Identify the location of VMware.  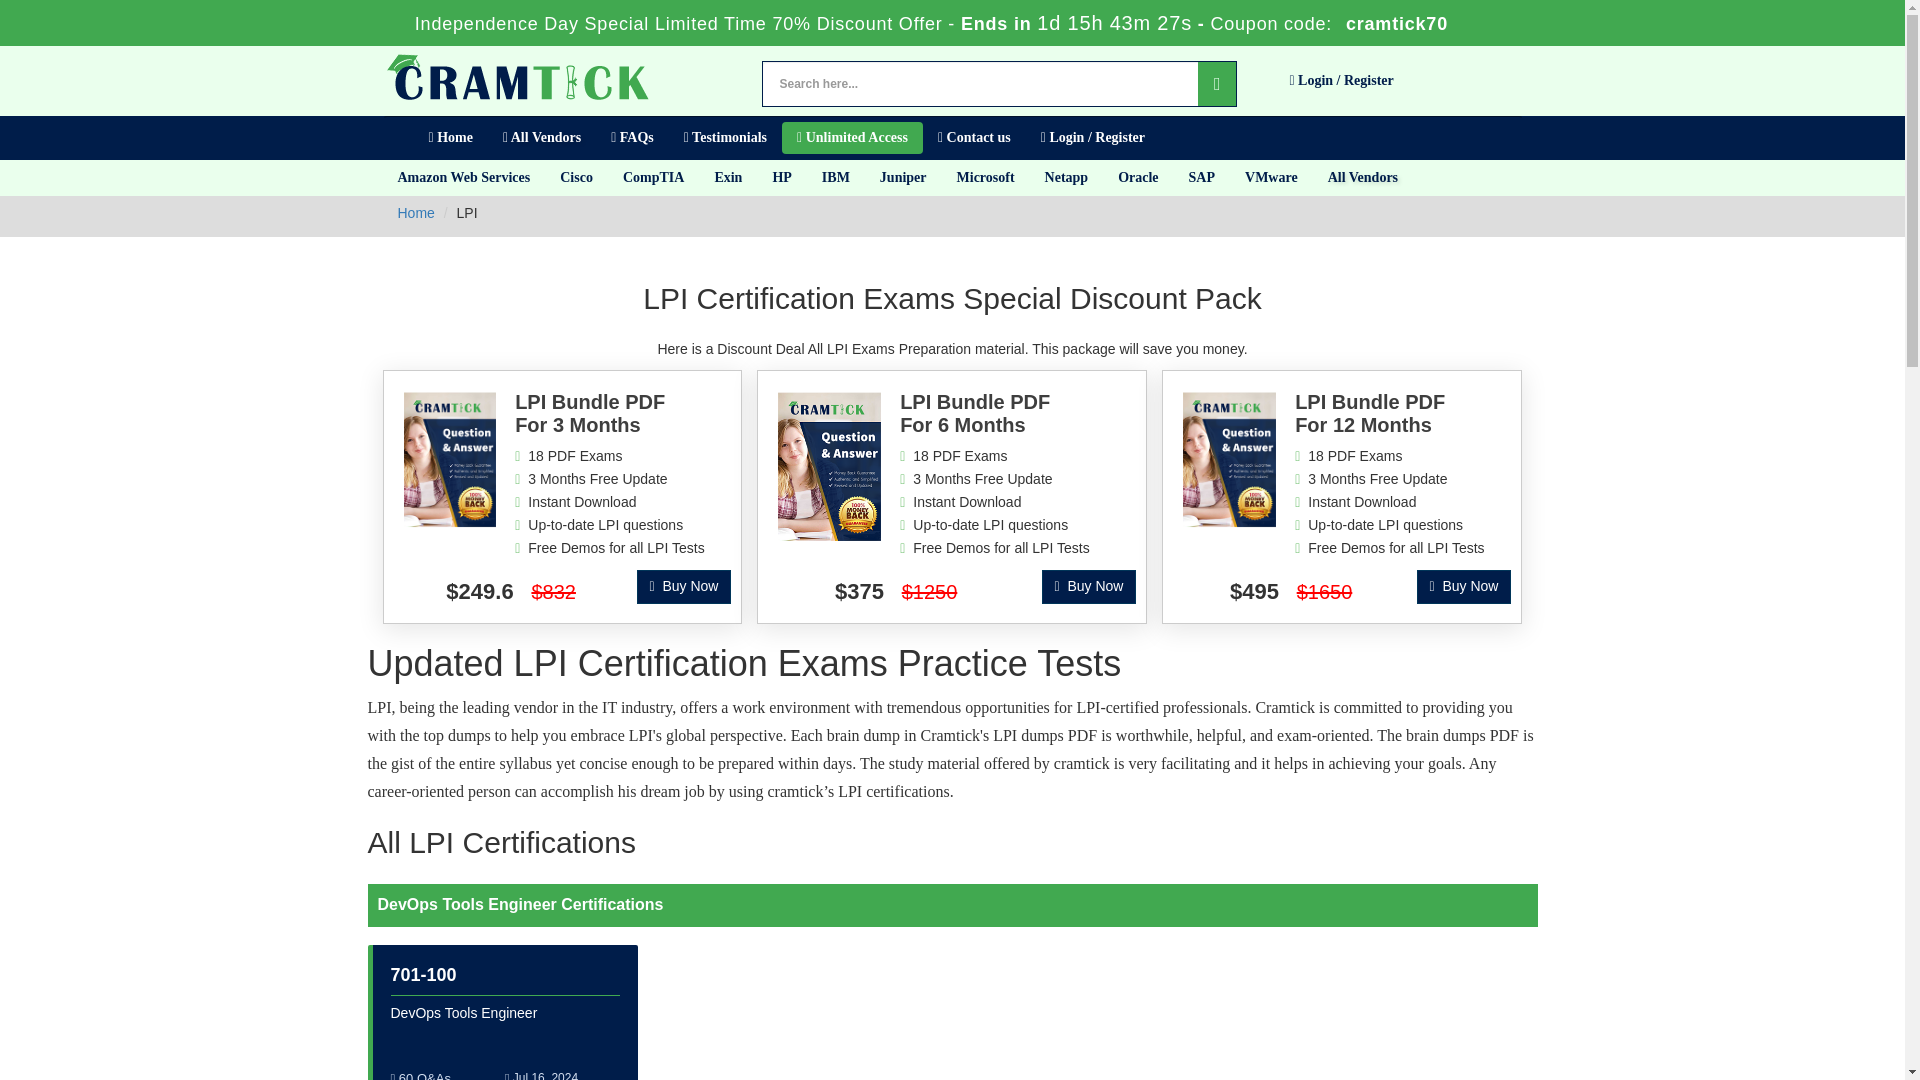
(1272, 177).